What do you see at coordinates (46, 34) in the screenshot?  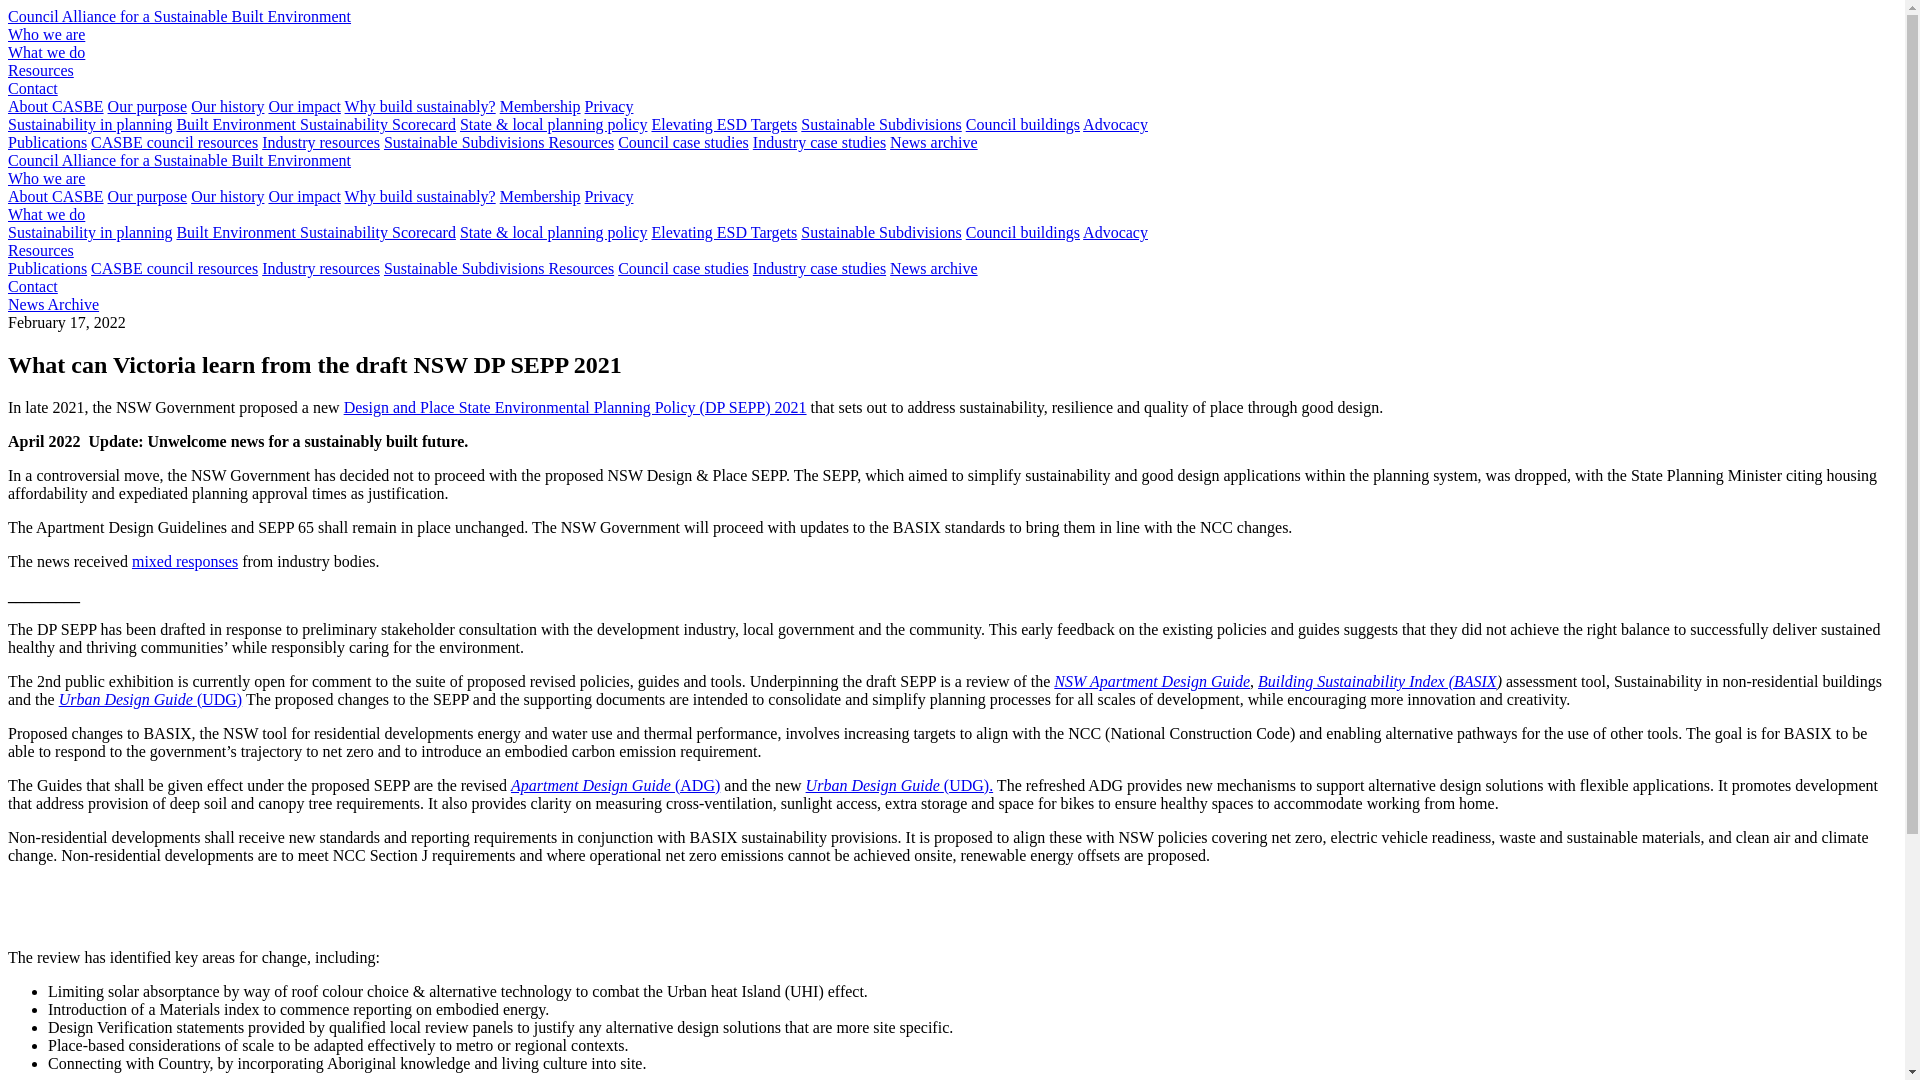 I see `Who we are` at bounding box center [46, 34].